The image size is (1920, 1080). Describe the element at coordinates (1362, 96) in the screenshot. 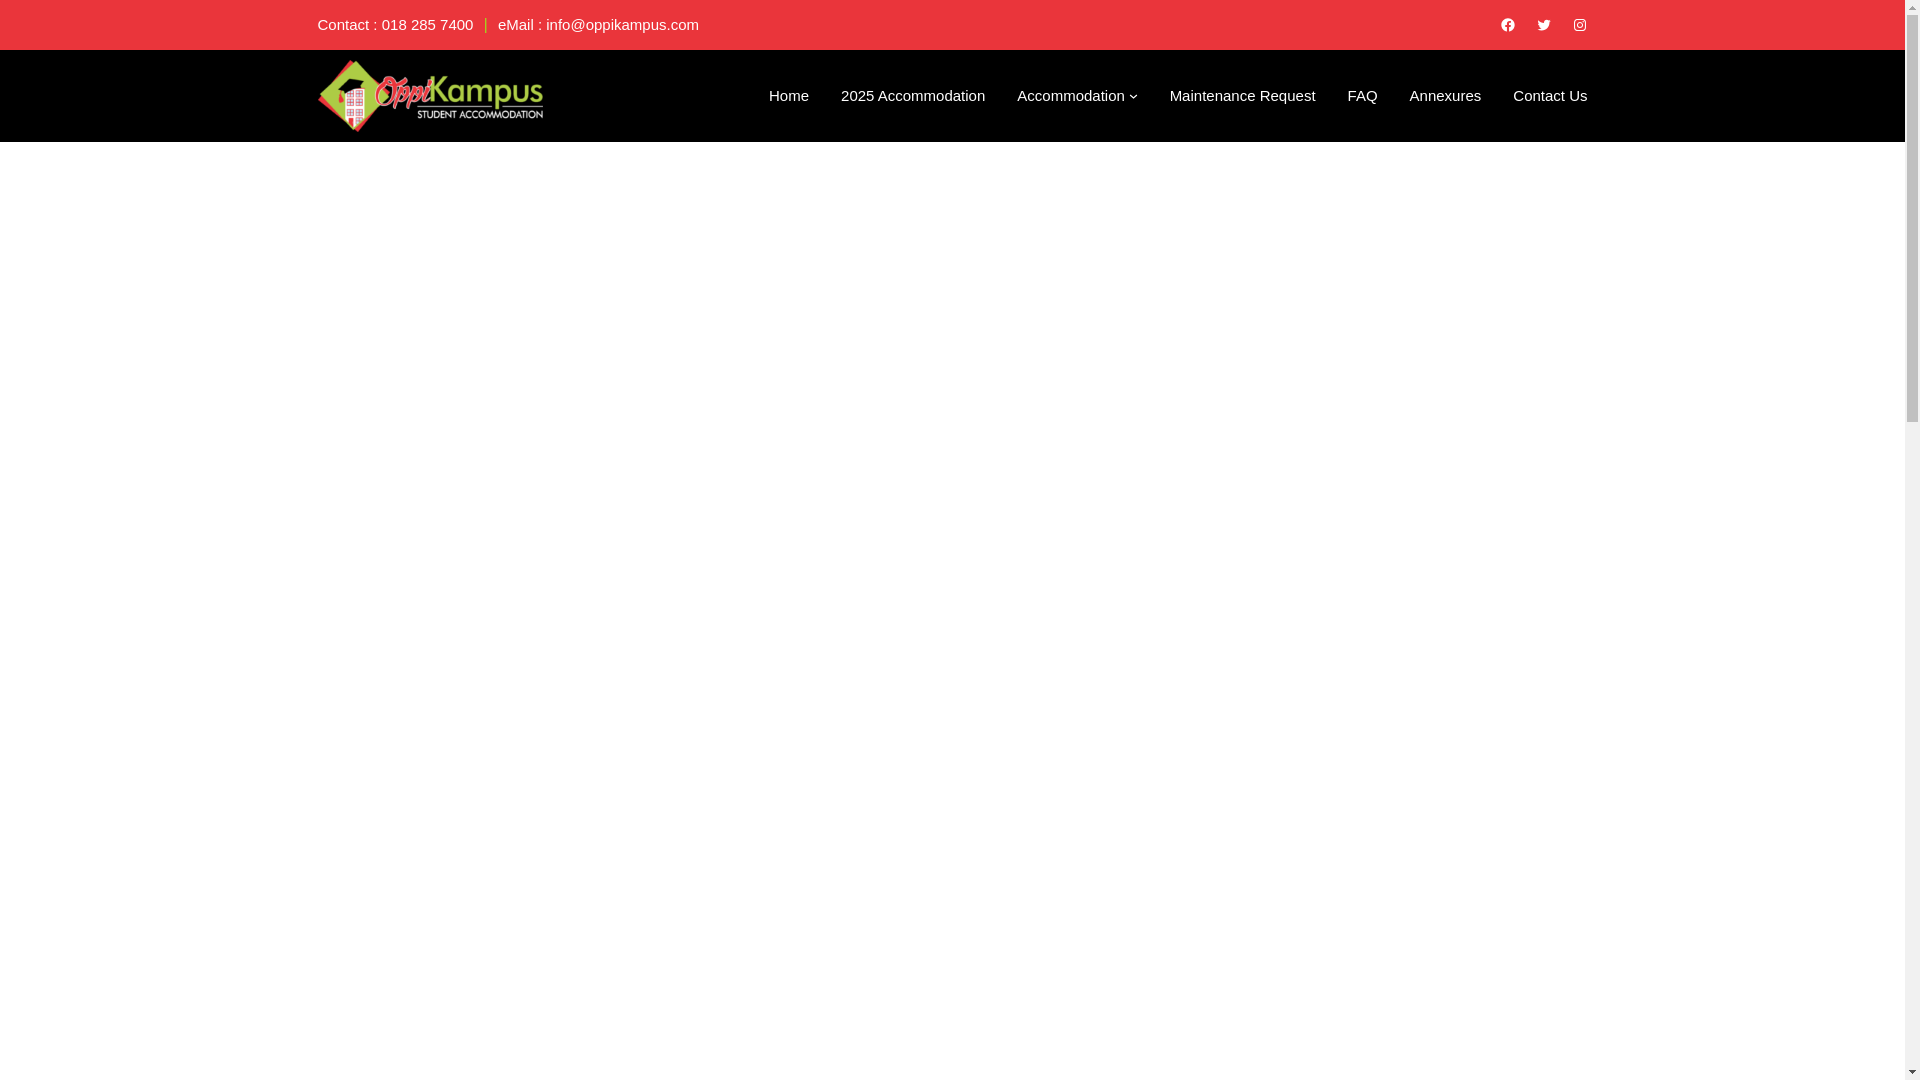

I see `FAQ` at that location.